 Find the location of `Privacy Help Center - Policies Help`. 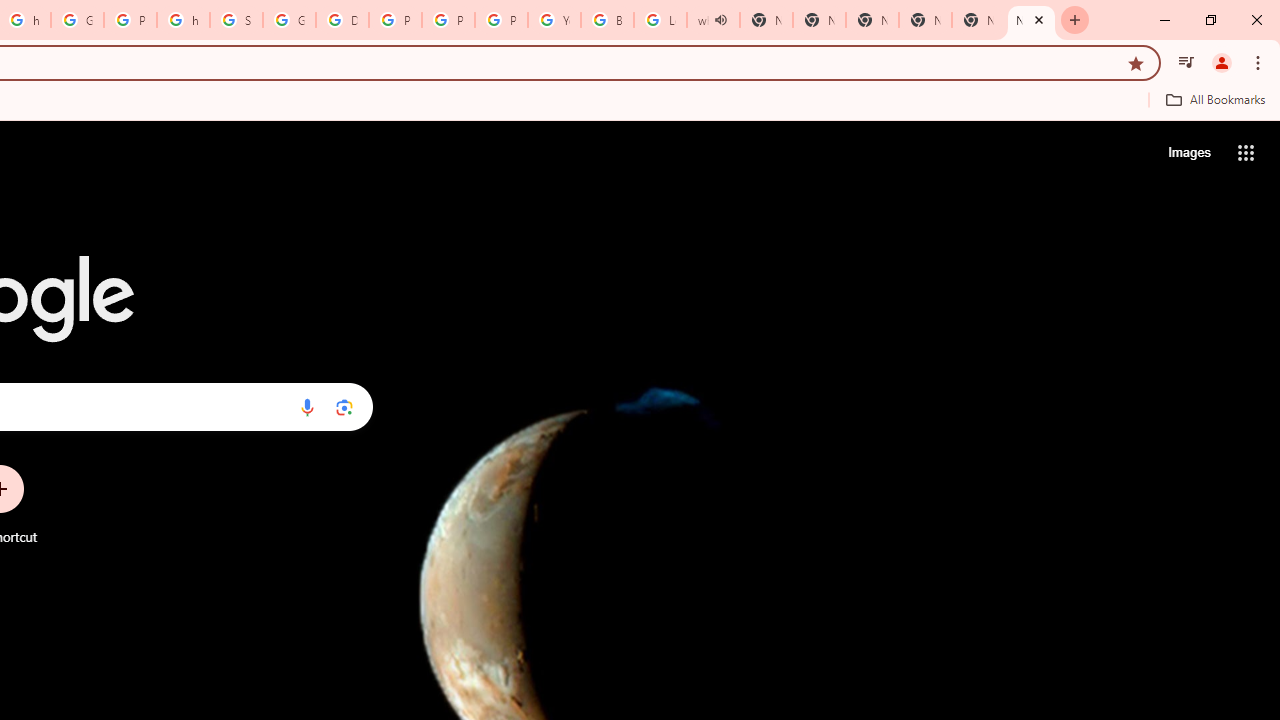

Privacy Help Center - Policies Help is located at coordinates (395, 20).